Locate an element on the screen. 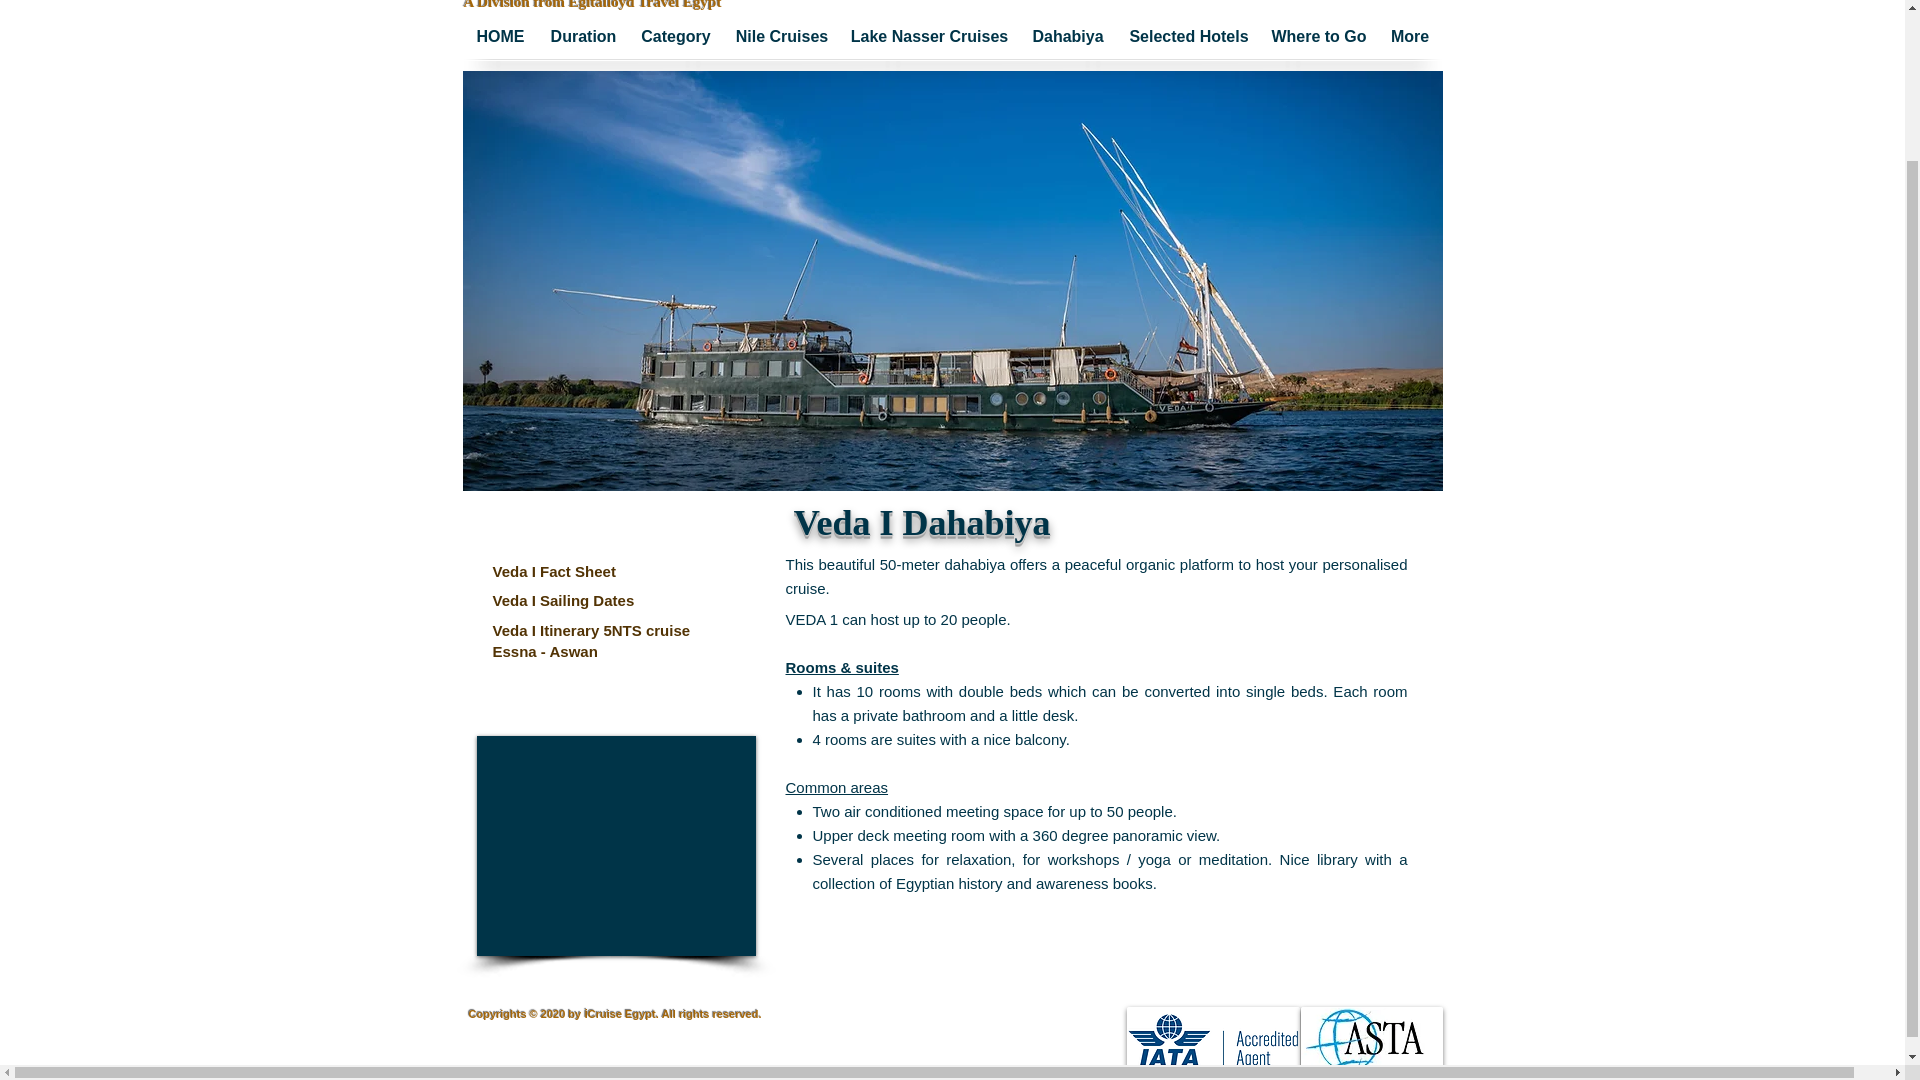  A Division from Egitalloyd Travel Egypt is located at coordinates (592, 4).